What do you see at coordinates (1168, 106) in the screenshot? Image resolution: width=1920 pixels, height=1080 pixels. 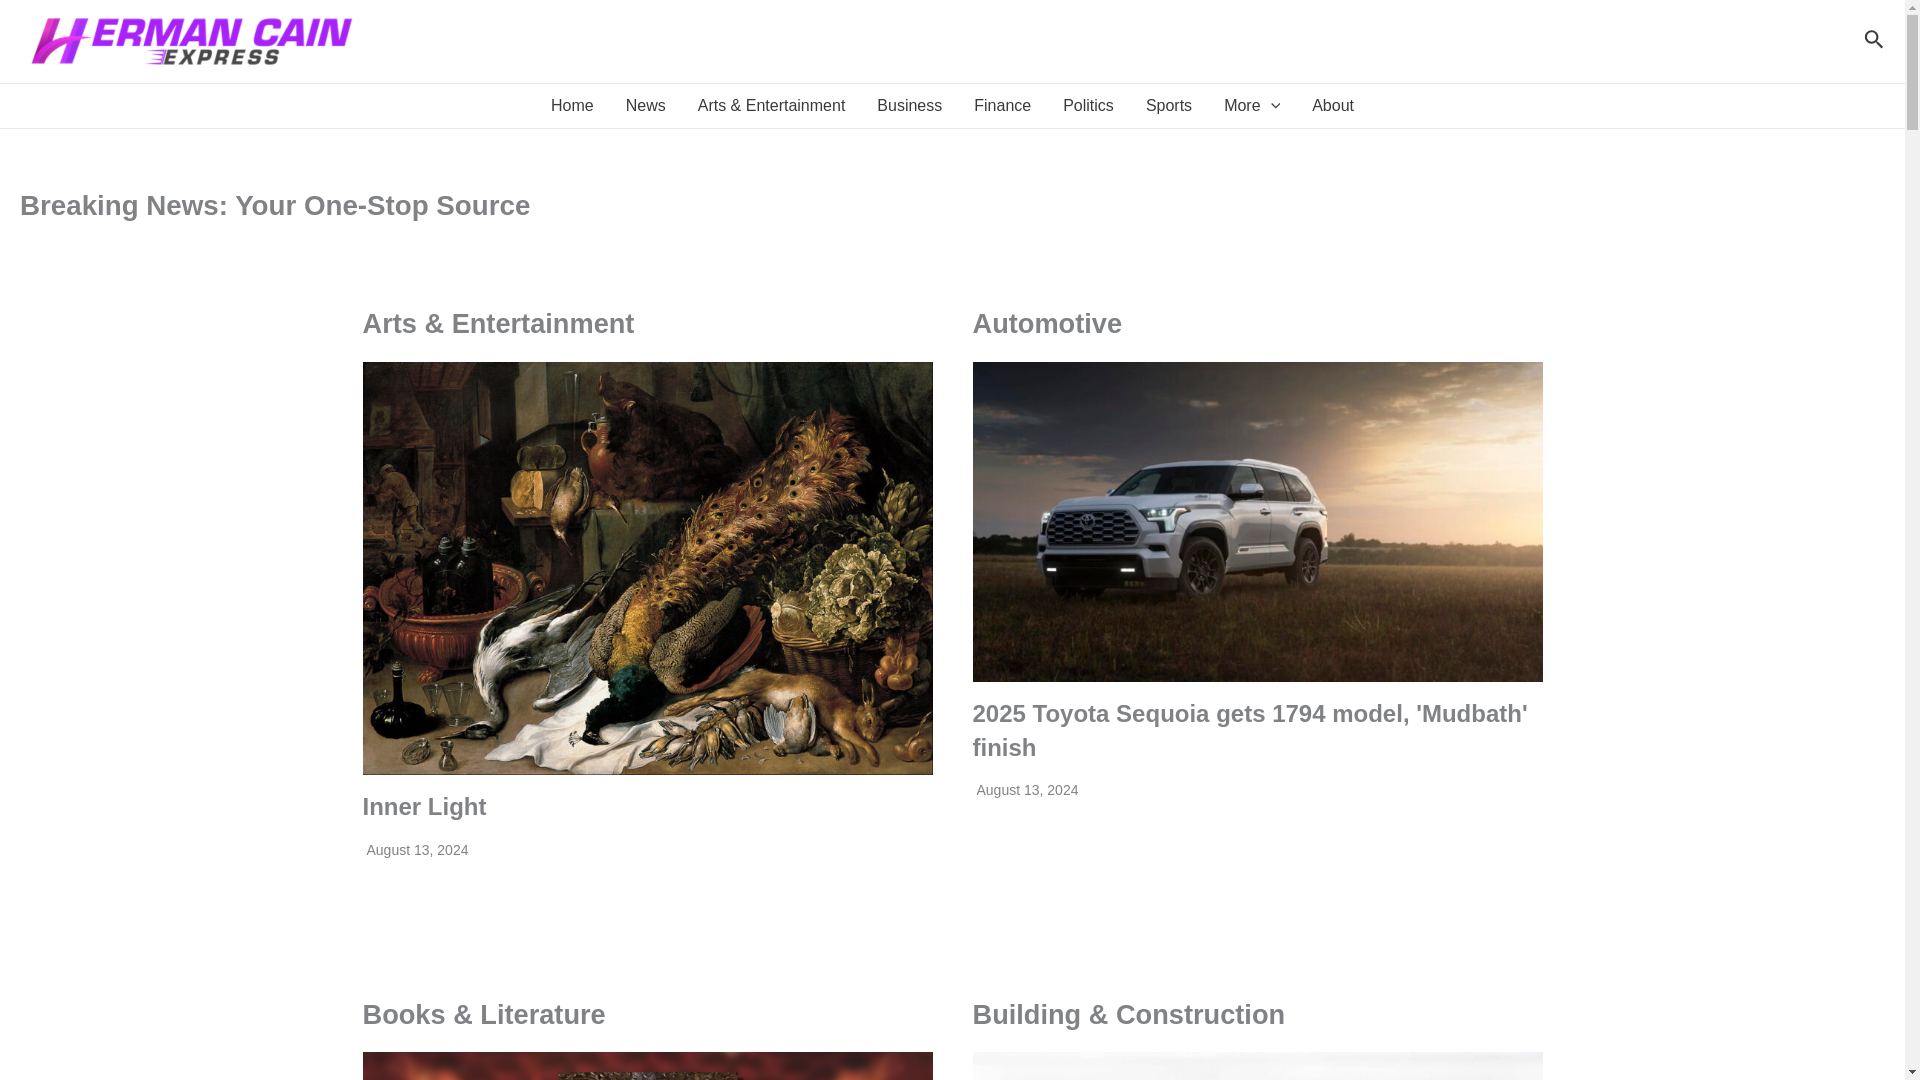 I see `Sports` at bounding box center [1168, 106].